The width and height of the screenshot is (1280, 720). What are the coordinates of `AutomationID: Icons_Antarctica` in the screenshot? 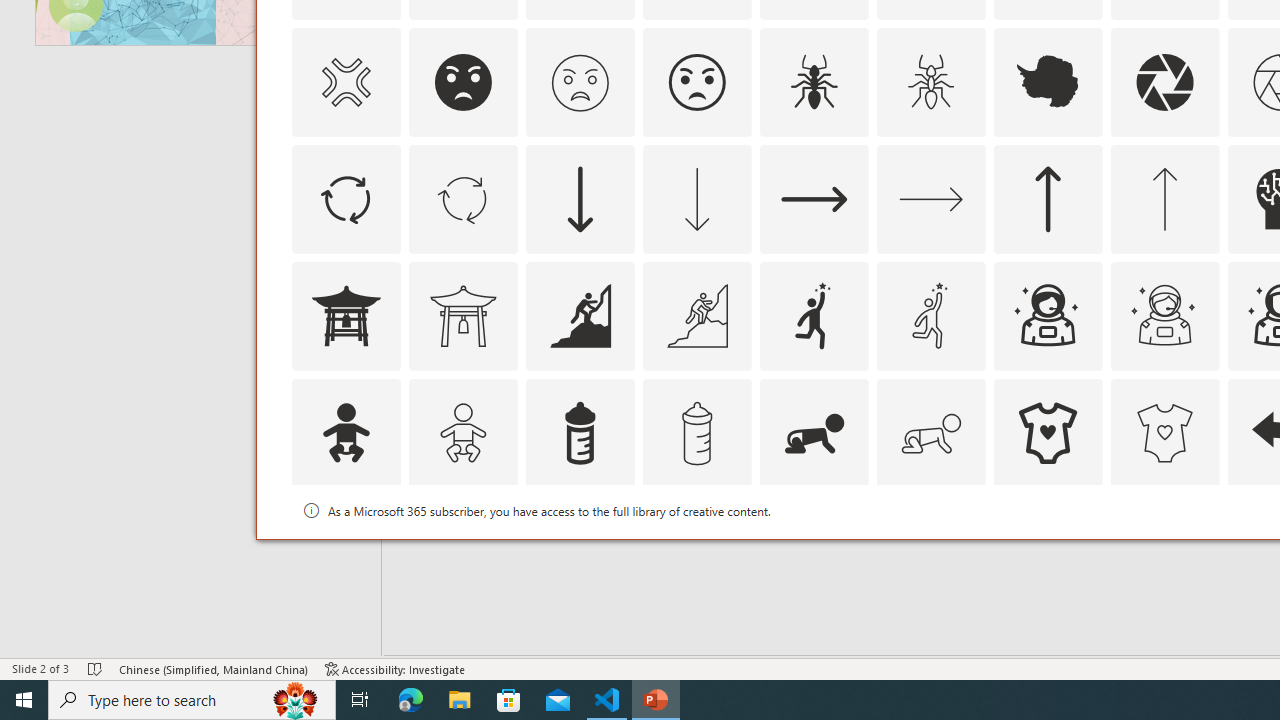 It's located at (1048, 82).